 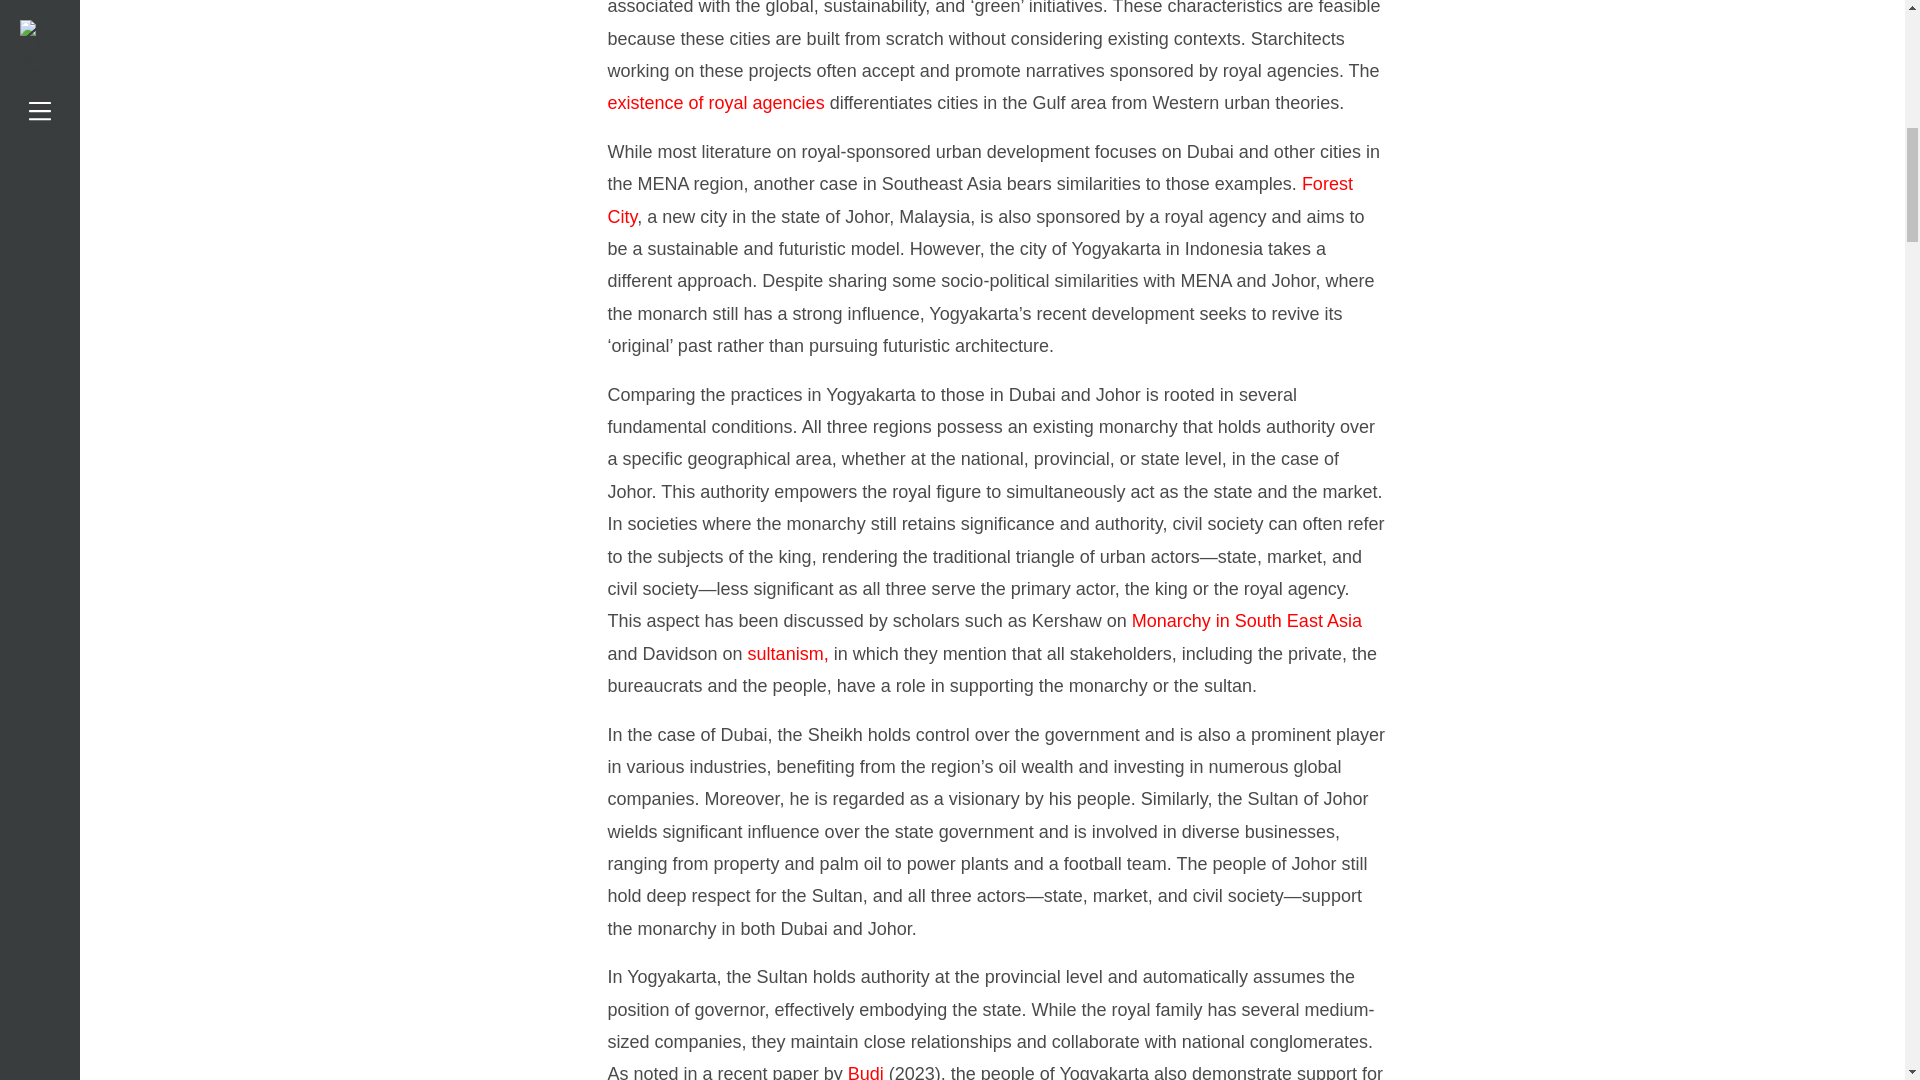 I want to click on existence of royal agencies, so click(x=716, y=102).